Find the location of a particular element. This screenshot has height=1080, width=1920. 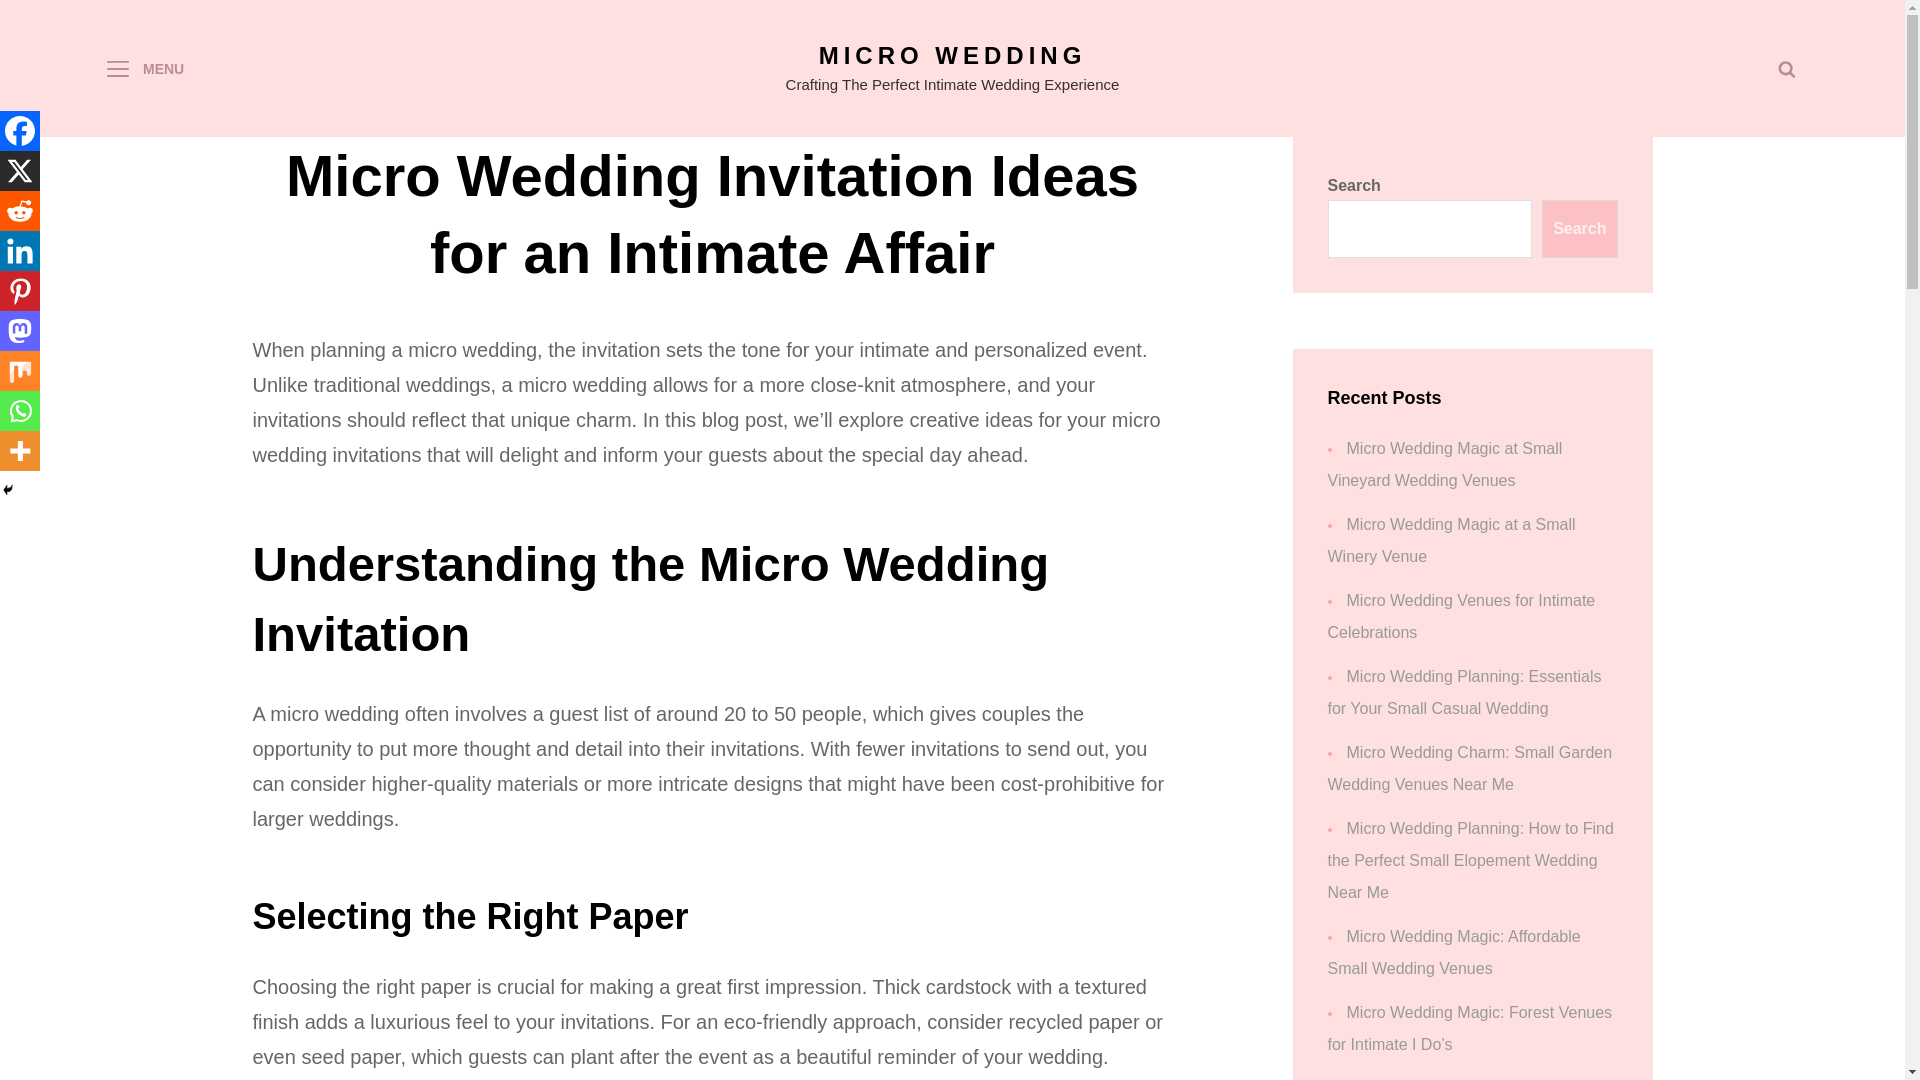

MENU is located at coordinates (144, 68).